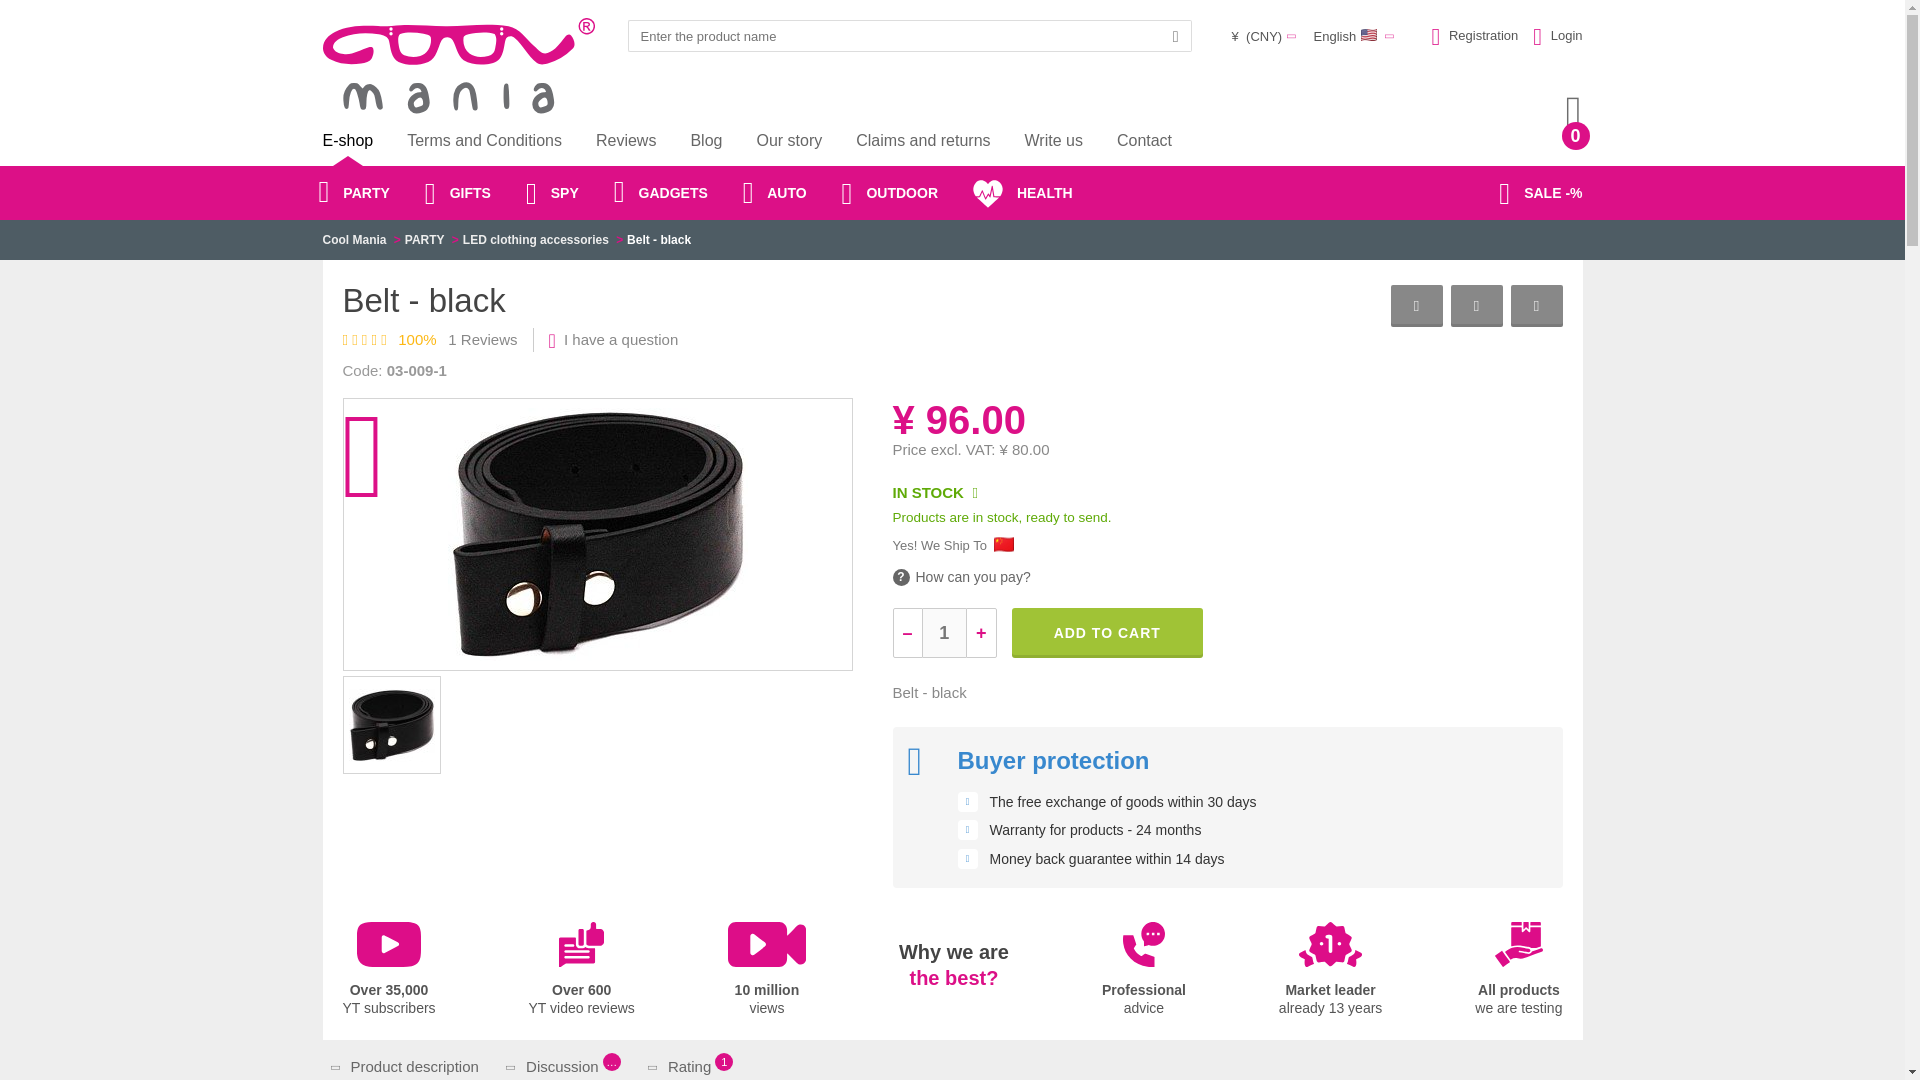  Describe the element at coordinates (1107, 632) in the screenshot. I see `Product description` at that location.